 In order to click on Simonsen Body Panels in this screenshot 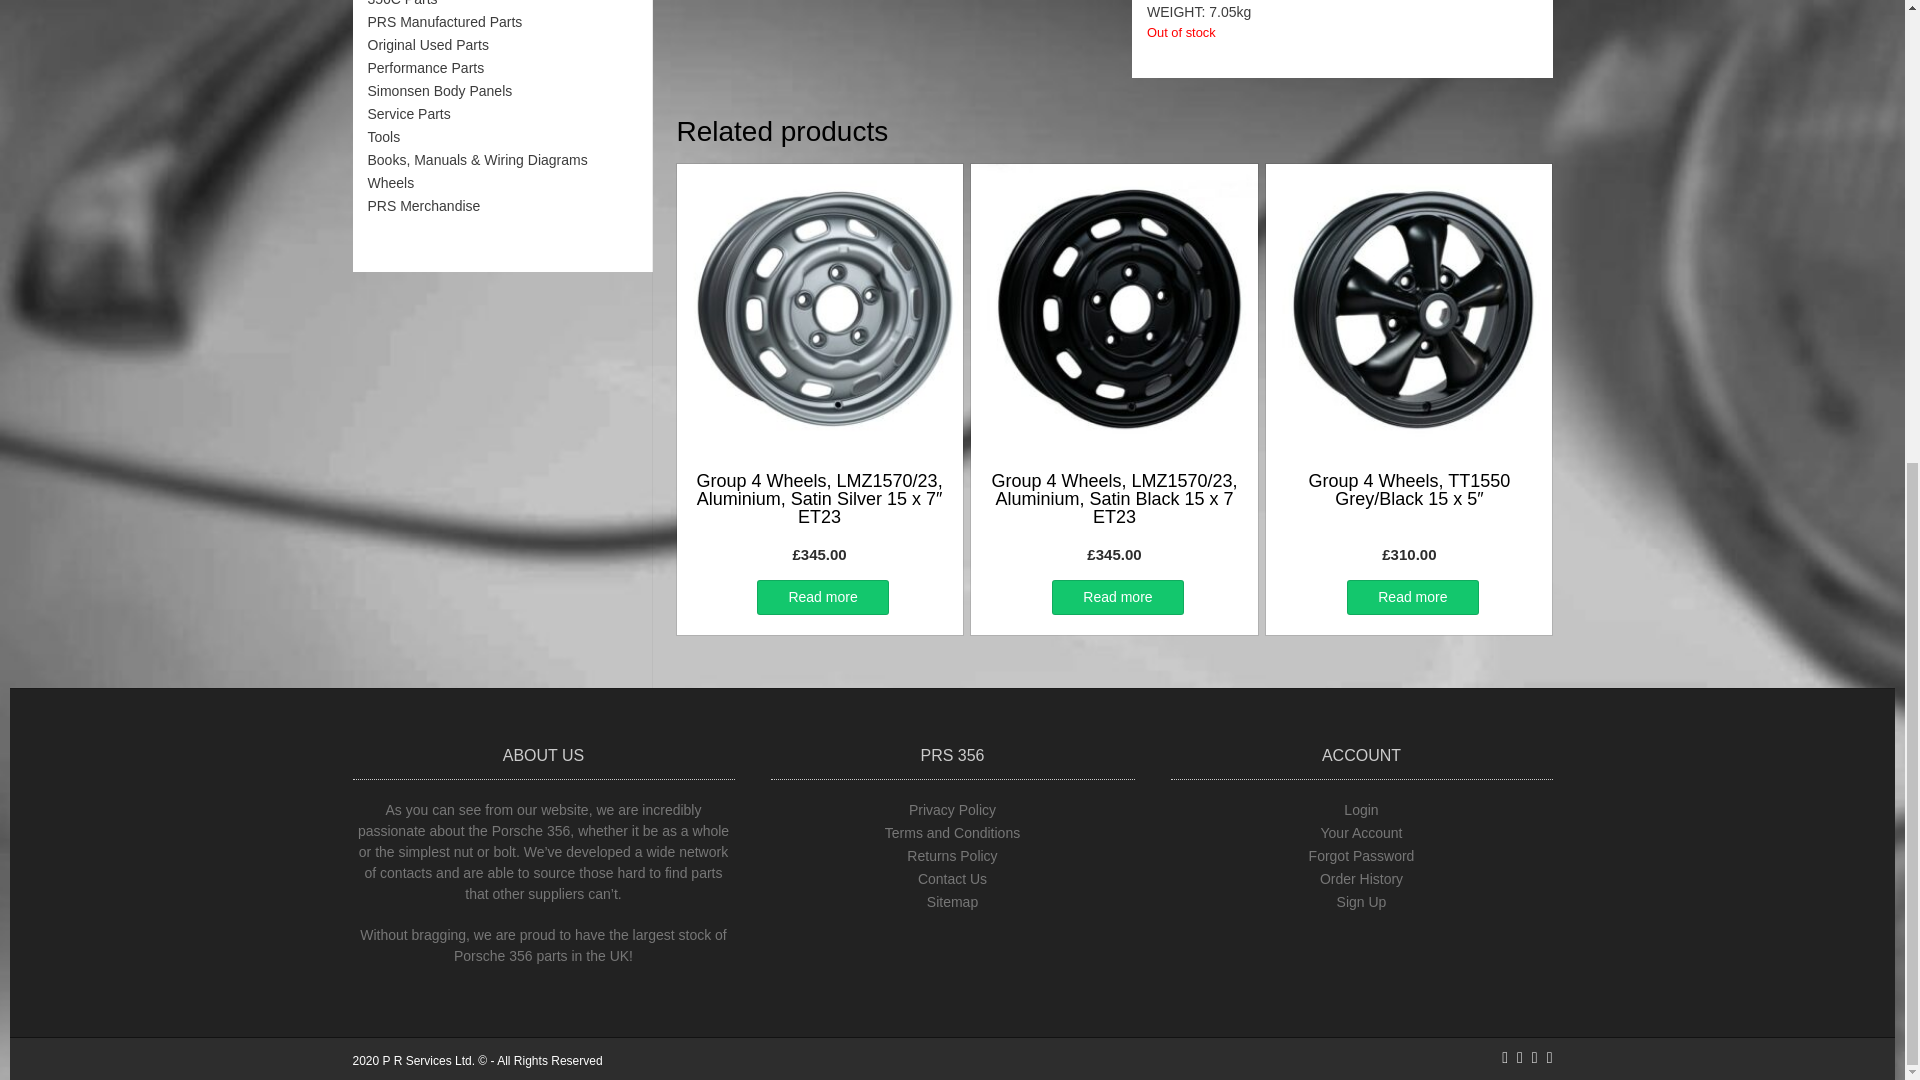, I will do `click(440, 91)`.